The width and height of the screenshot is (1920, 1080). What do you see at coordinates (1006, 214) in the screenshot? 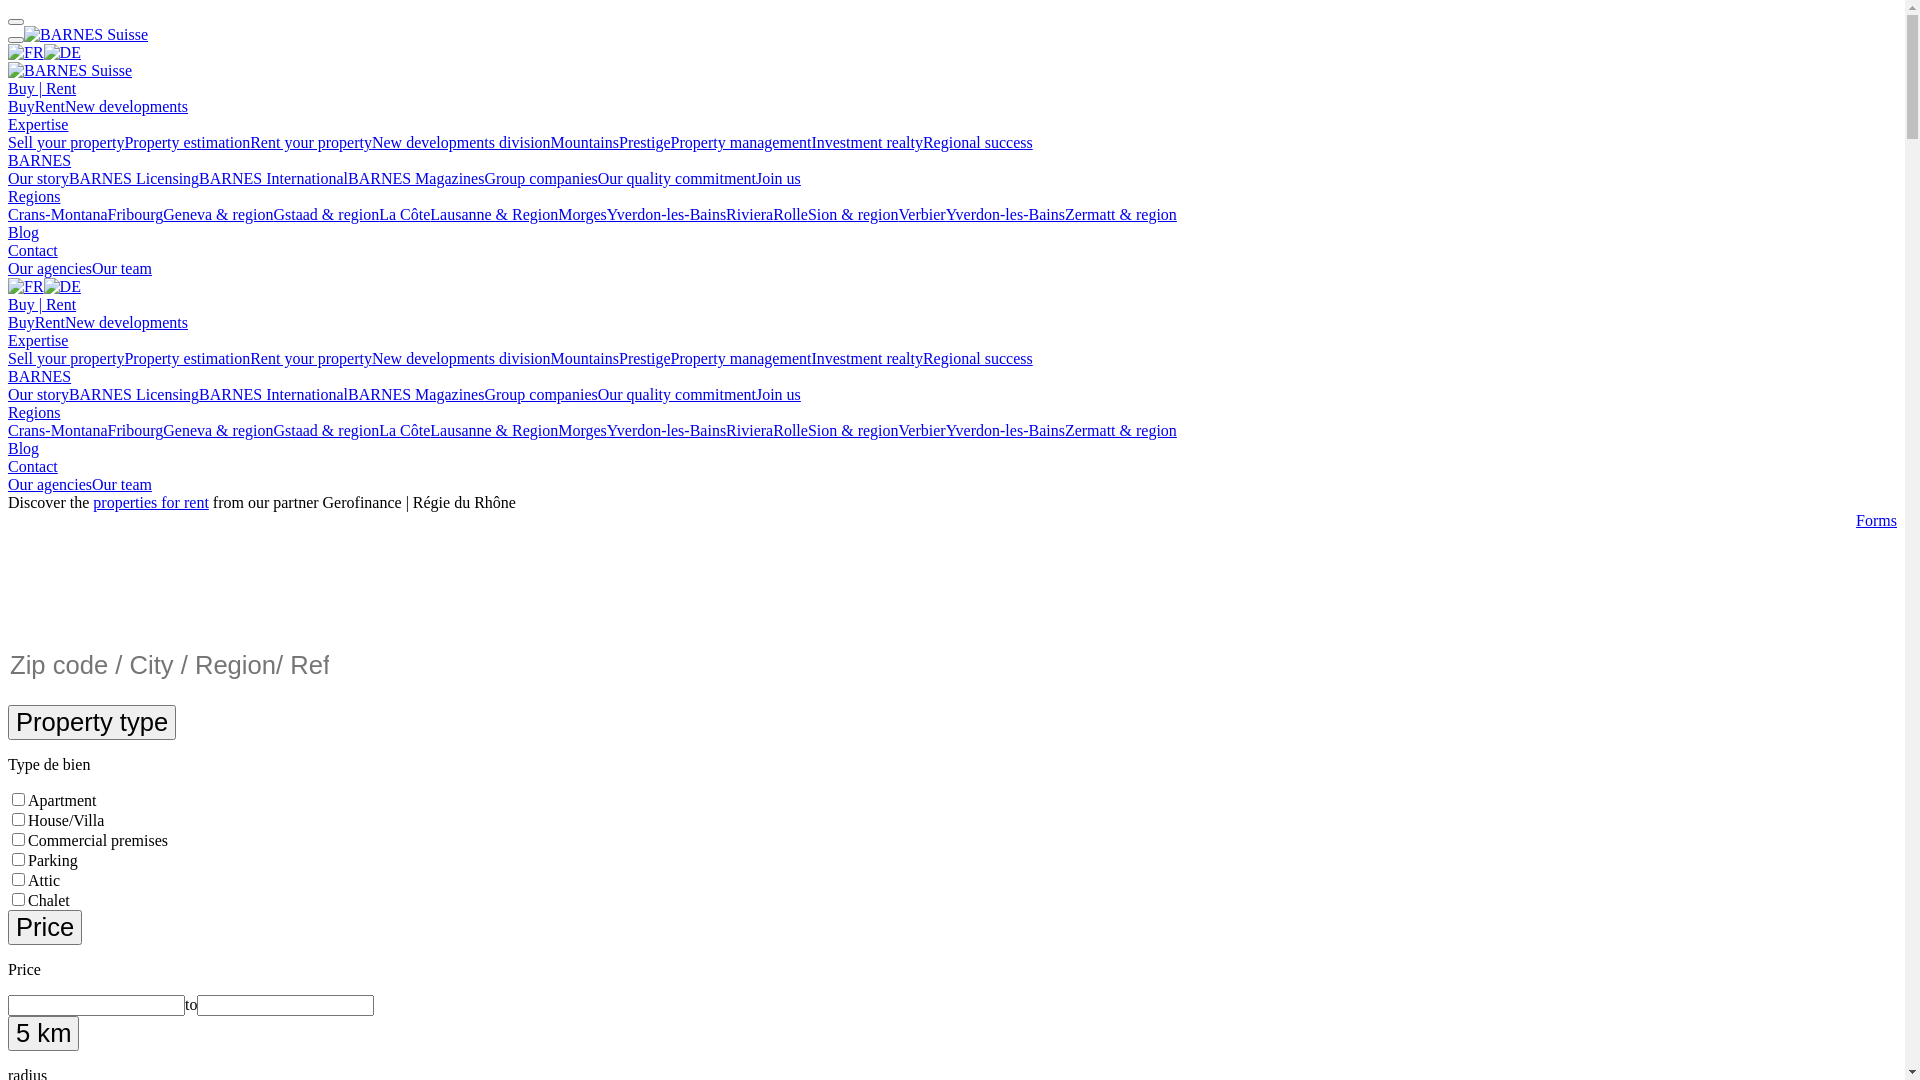
I see `Yverdon-les-Bains` at bounding box center [1006, 214].